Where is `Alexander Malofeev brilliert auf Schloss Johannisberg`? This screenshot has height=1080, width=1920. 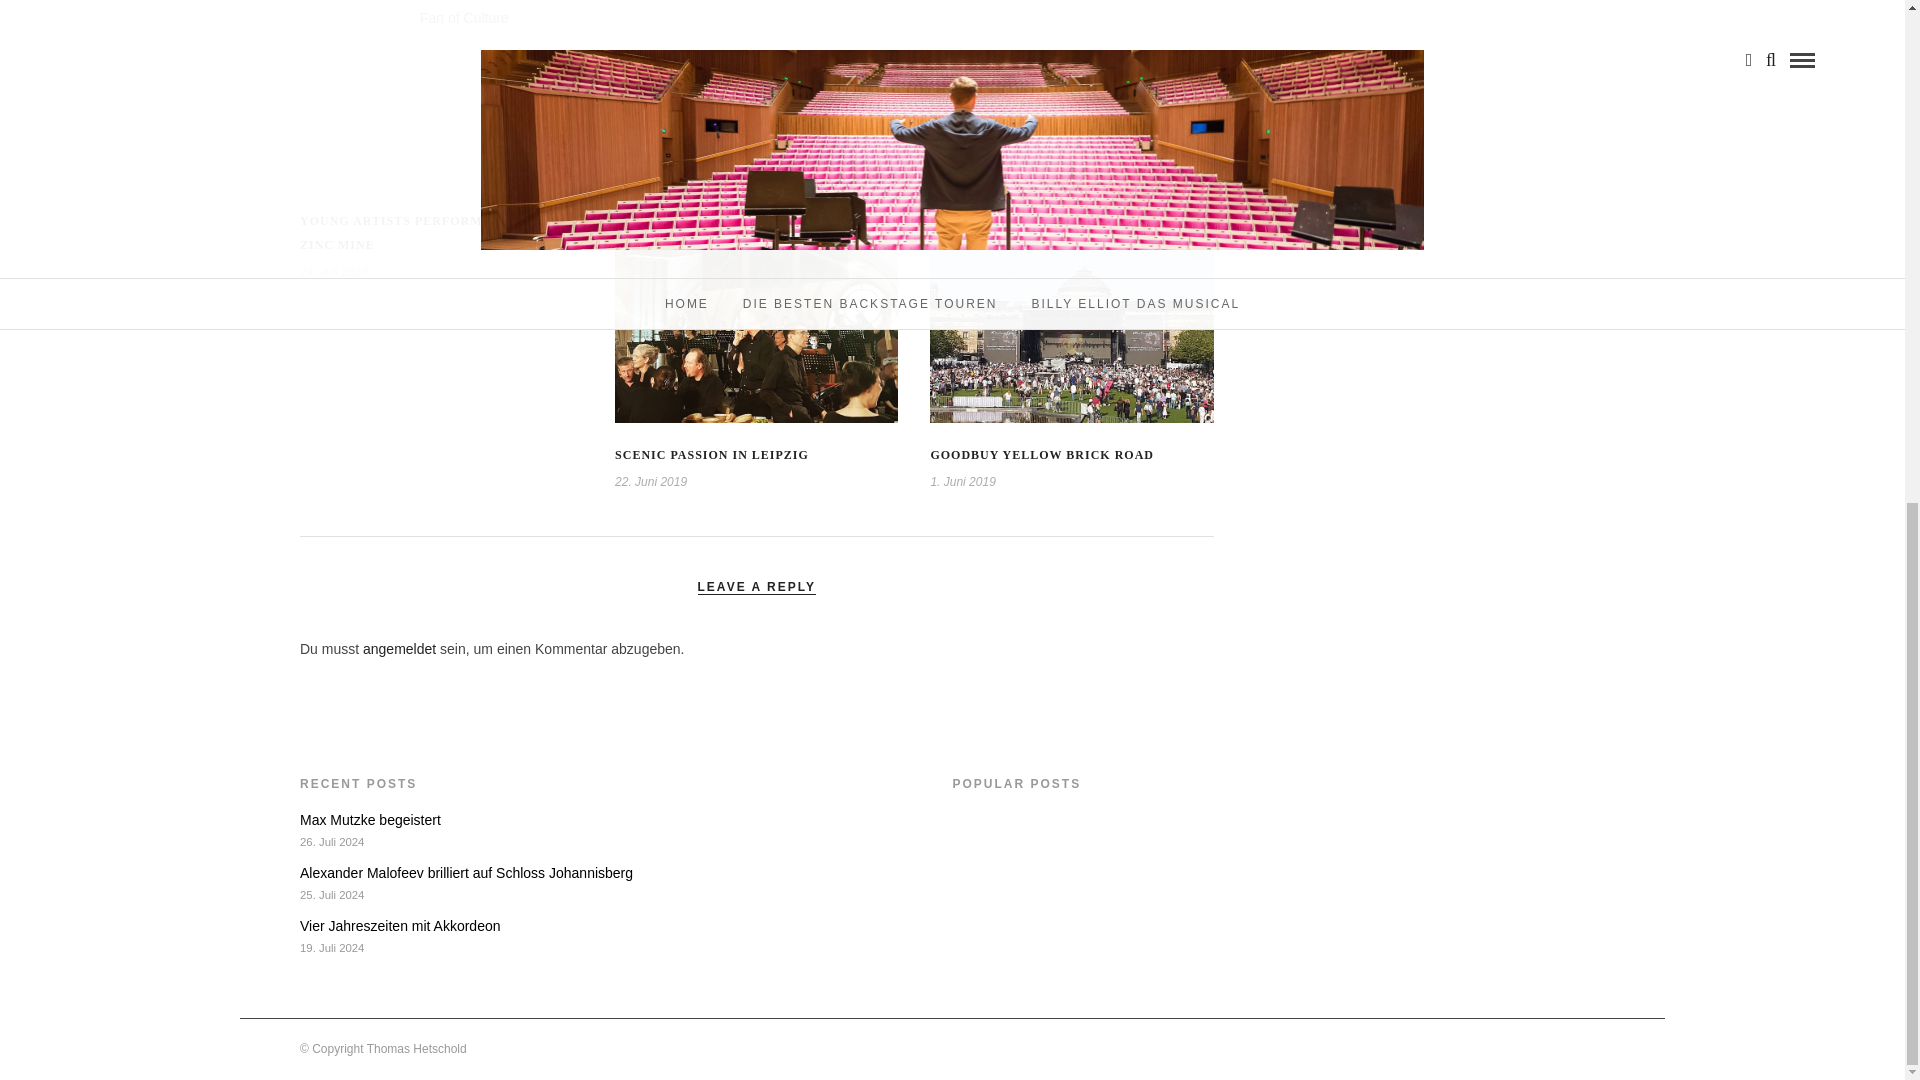
Alexander Malofeev brilliert auf Schloss Johannisberg is located at coordinates (466, 873).